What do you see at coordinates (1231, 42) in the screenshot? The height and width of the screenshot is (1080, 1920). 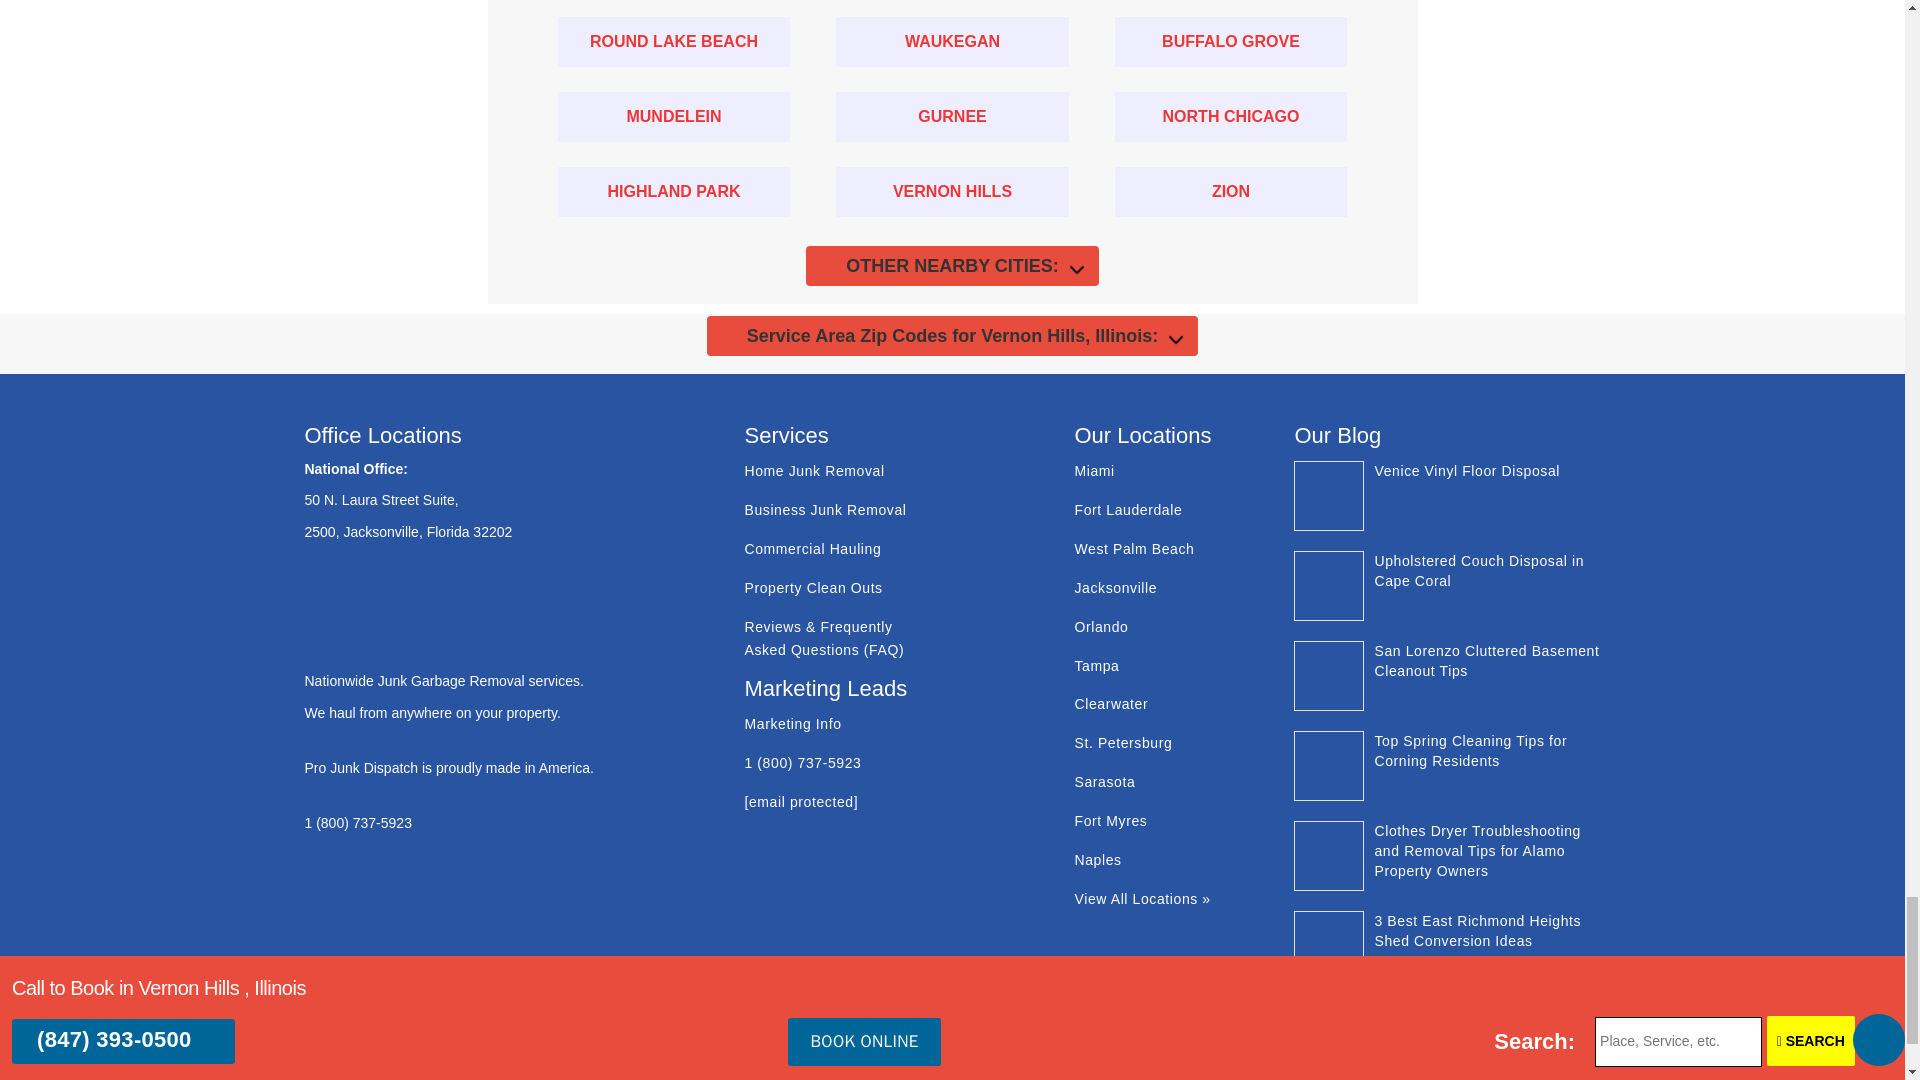 I see `Lake County IL Lake County - IL - T80 City of Buffalo Grove` at bounding box center [1231, 42].